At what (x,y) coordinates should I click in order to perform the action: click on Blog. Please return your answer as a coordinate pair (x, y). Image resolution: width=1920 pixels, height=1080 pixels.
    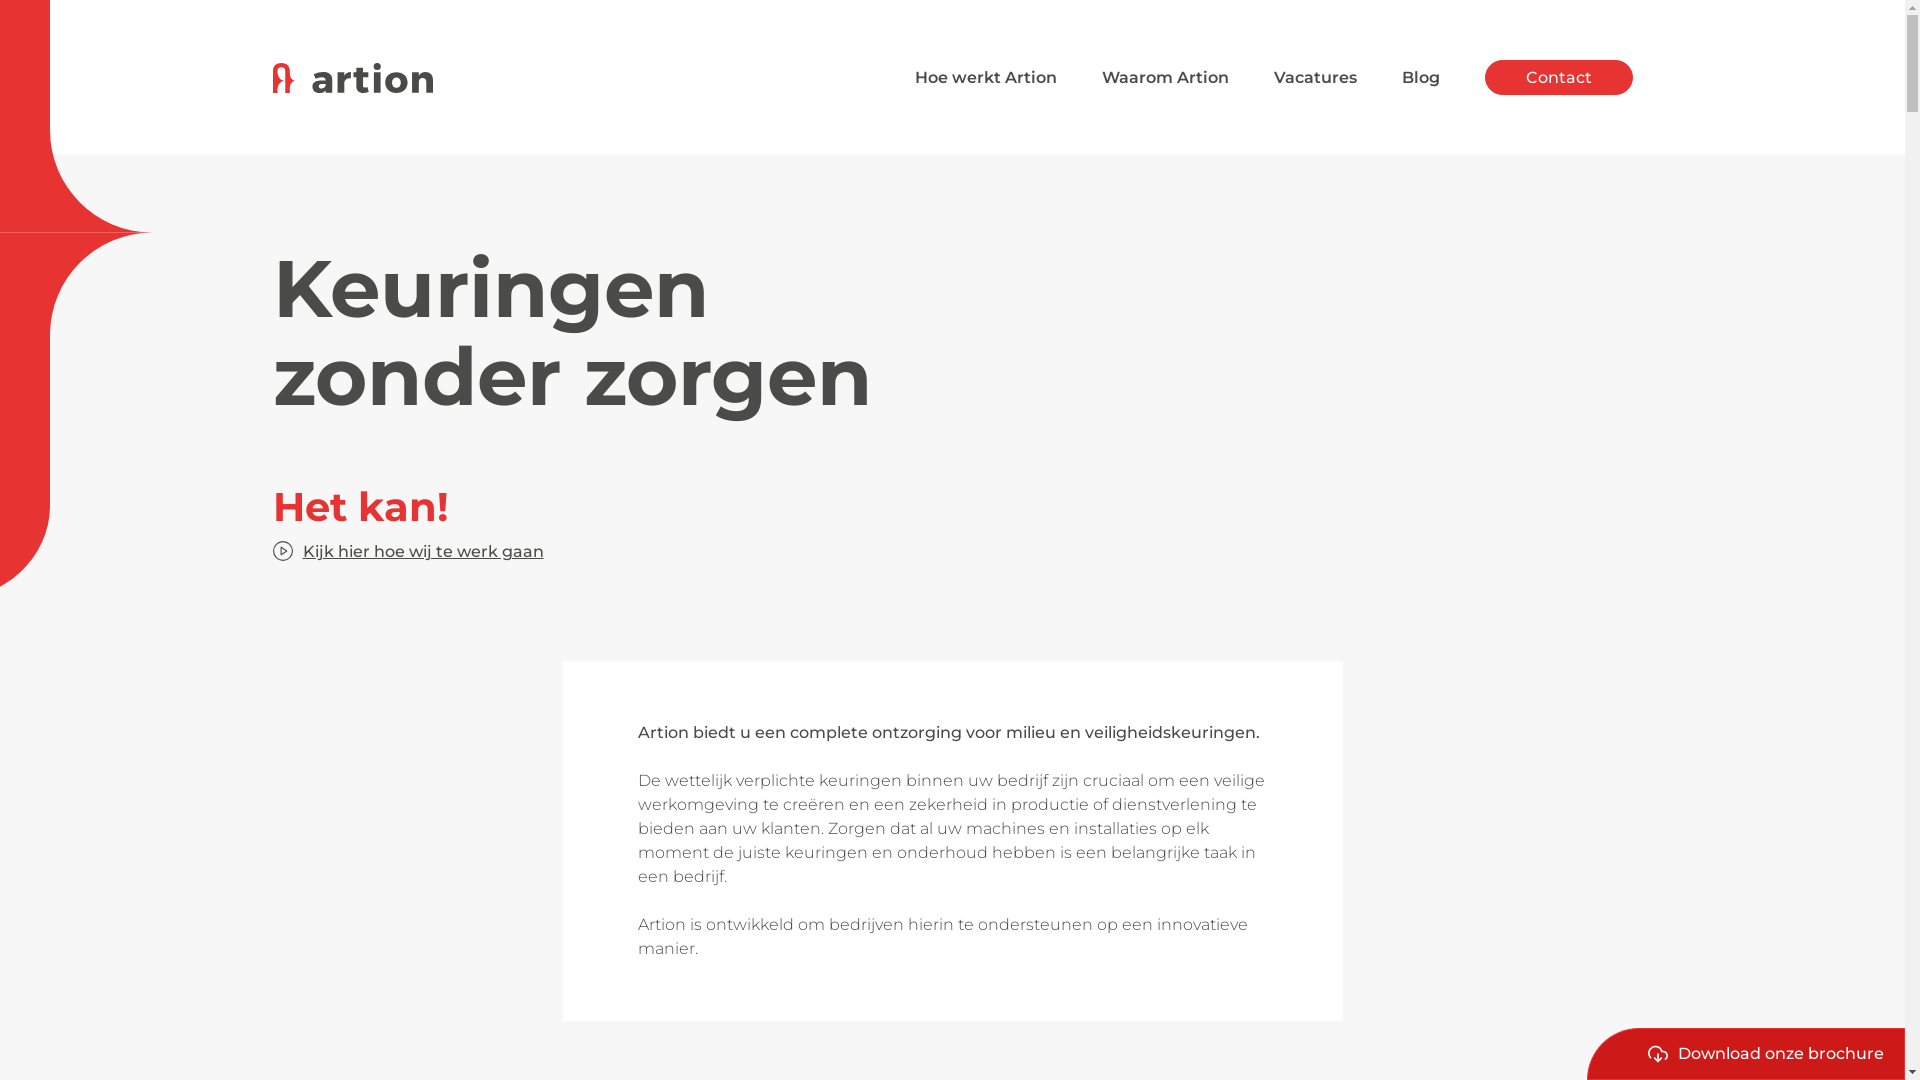
    Looking at the image, I should click on (1421, 78).